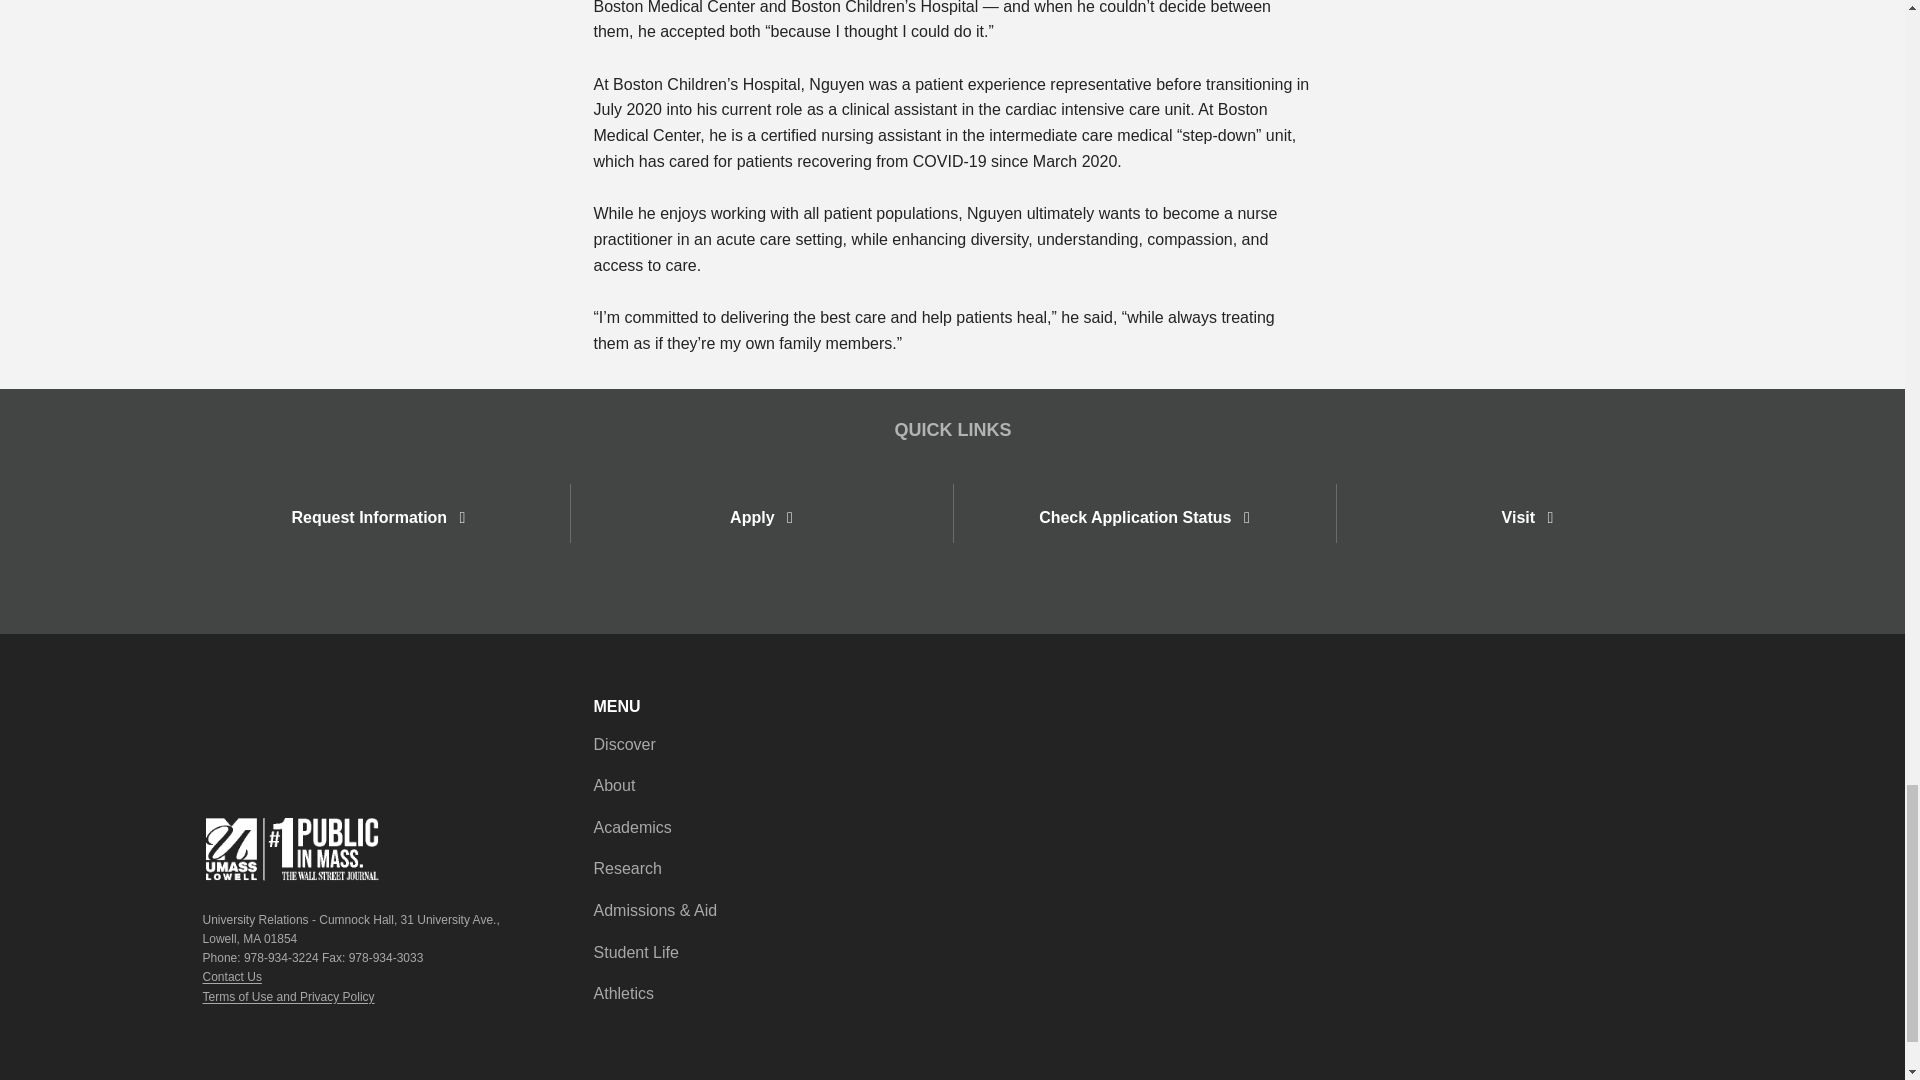 This screenshot has height=1080, width=1920. What do you see at coordinates (1600, 716) in the screenshot?
I see `TikTok` at bounding box center [1600, 716].